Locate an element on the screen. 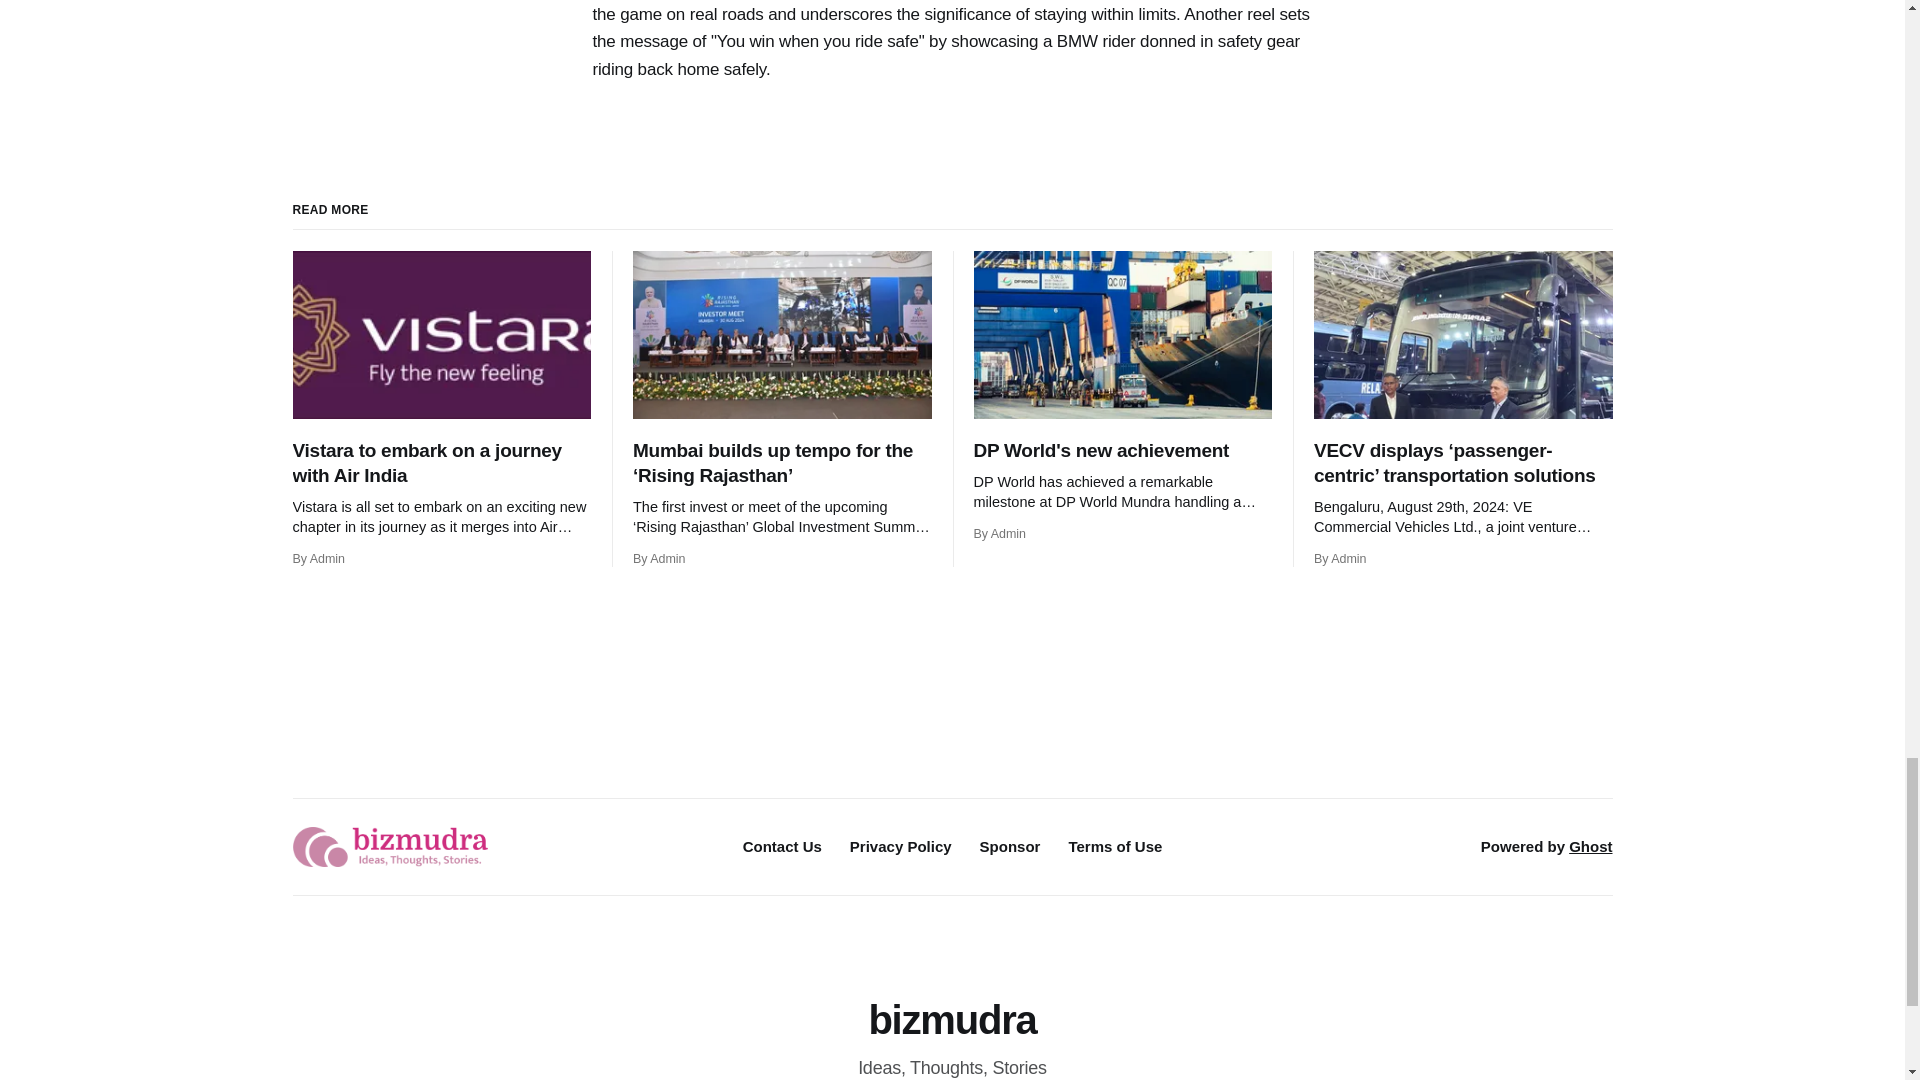 This screenshot has height=1080, width=1920. Privacy Policy is located at coordinates (901, 846).